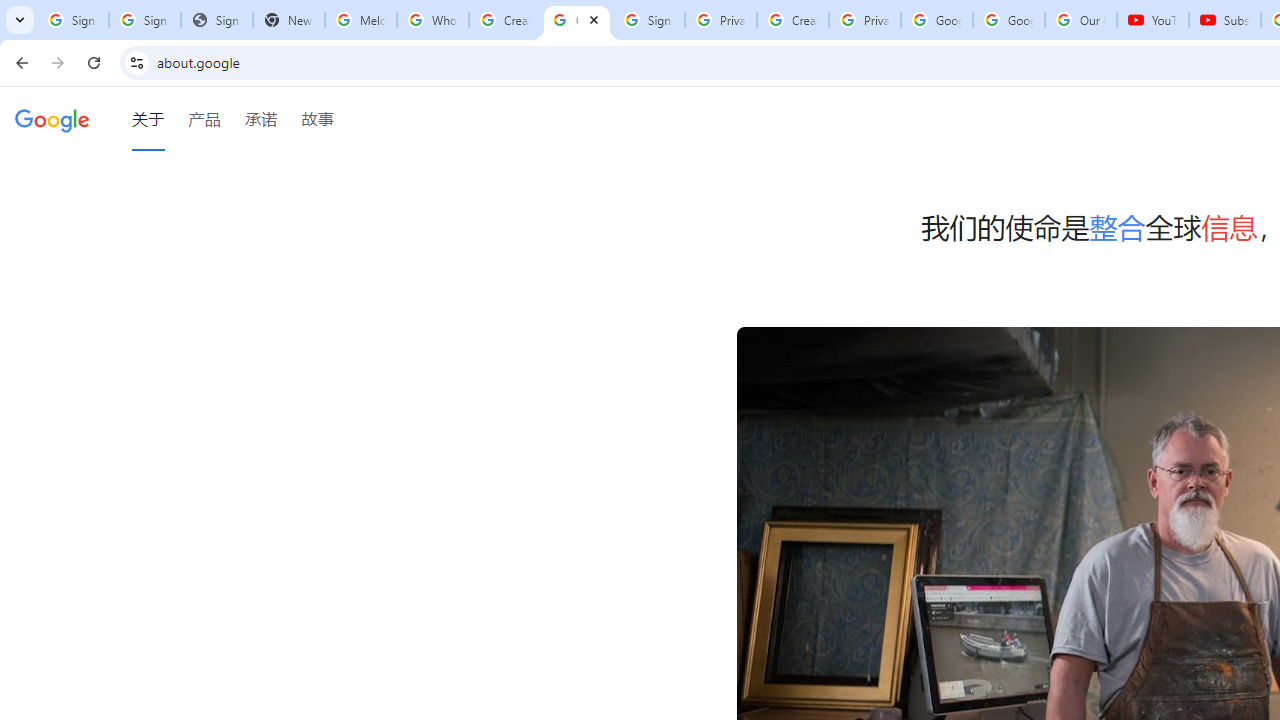 The height and width of the screenshot is (720, 1280). I want to click on Close, so click(594, 19).